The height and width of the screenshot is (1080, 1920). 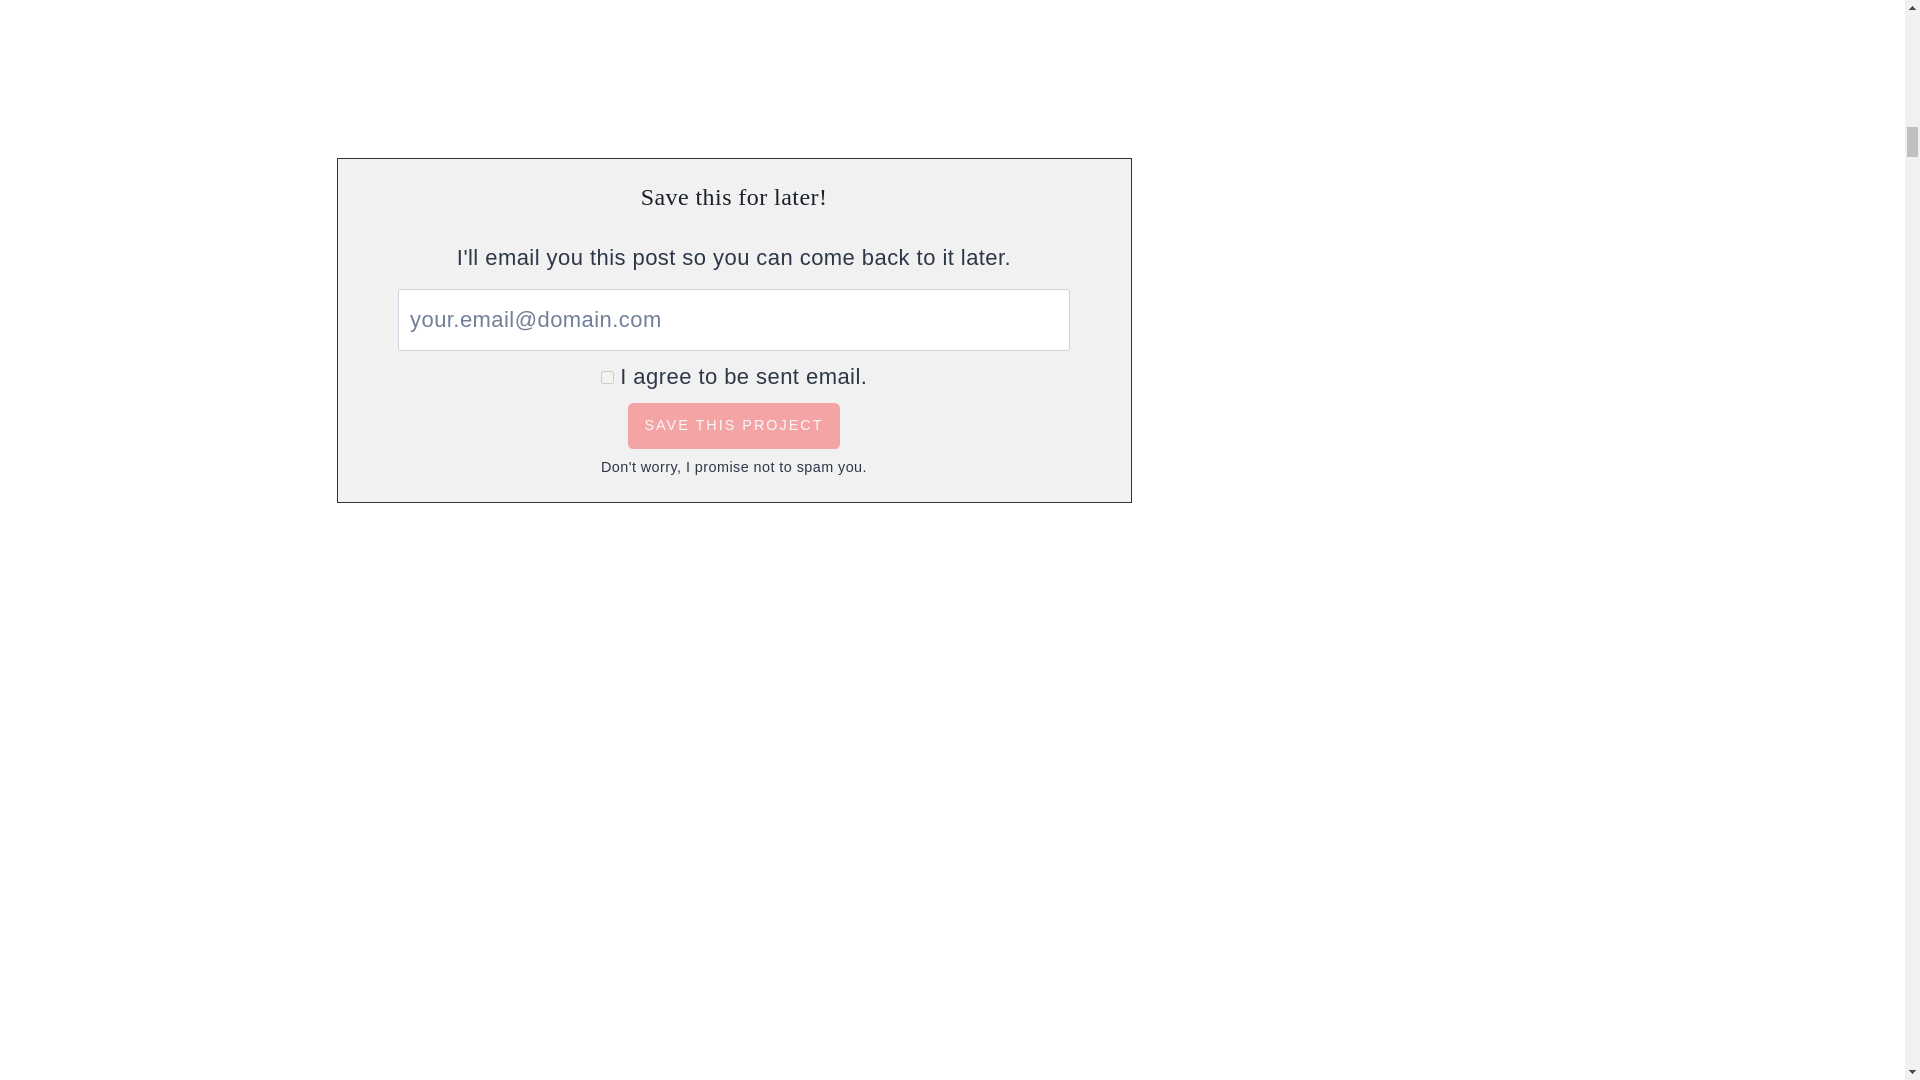 What do you see at coordinates (733, 426) in the screenshot?
I see `Save This Project` at bounding box center [733, 426].